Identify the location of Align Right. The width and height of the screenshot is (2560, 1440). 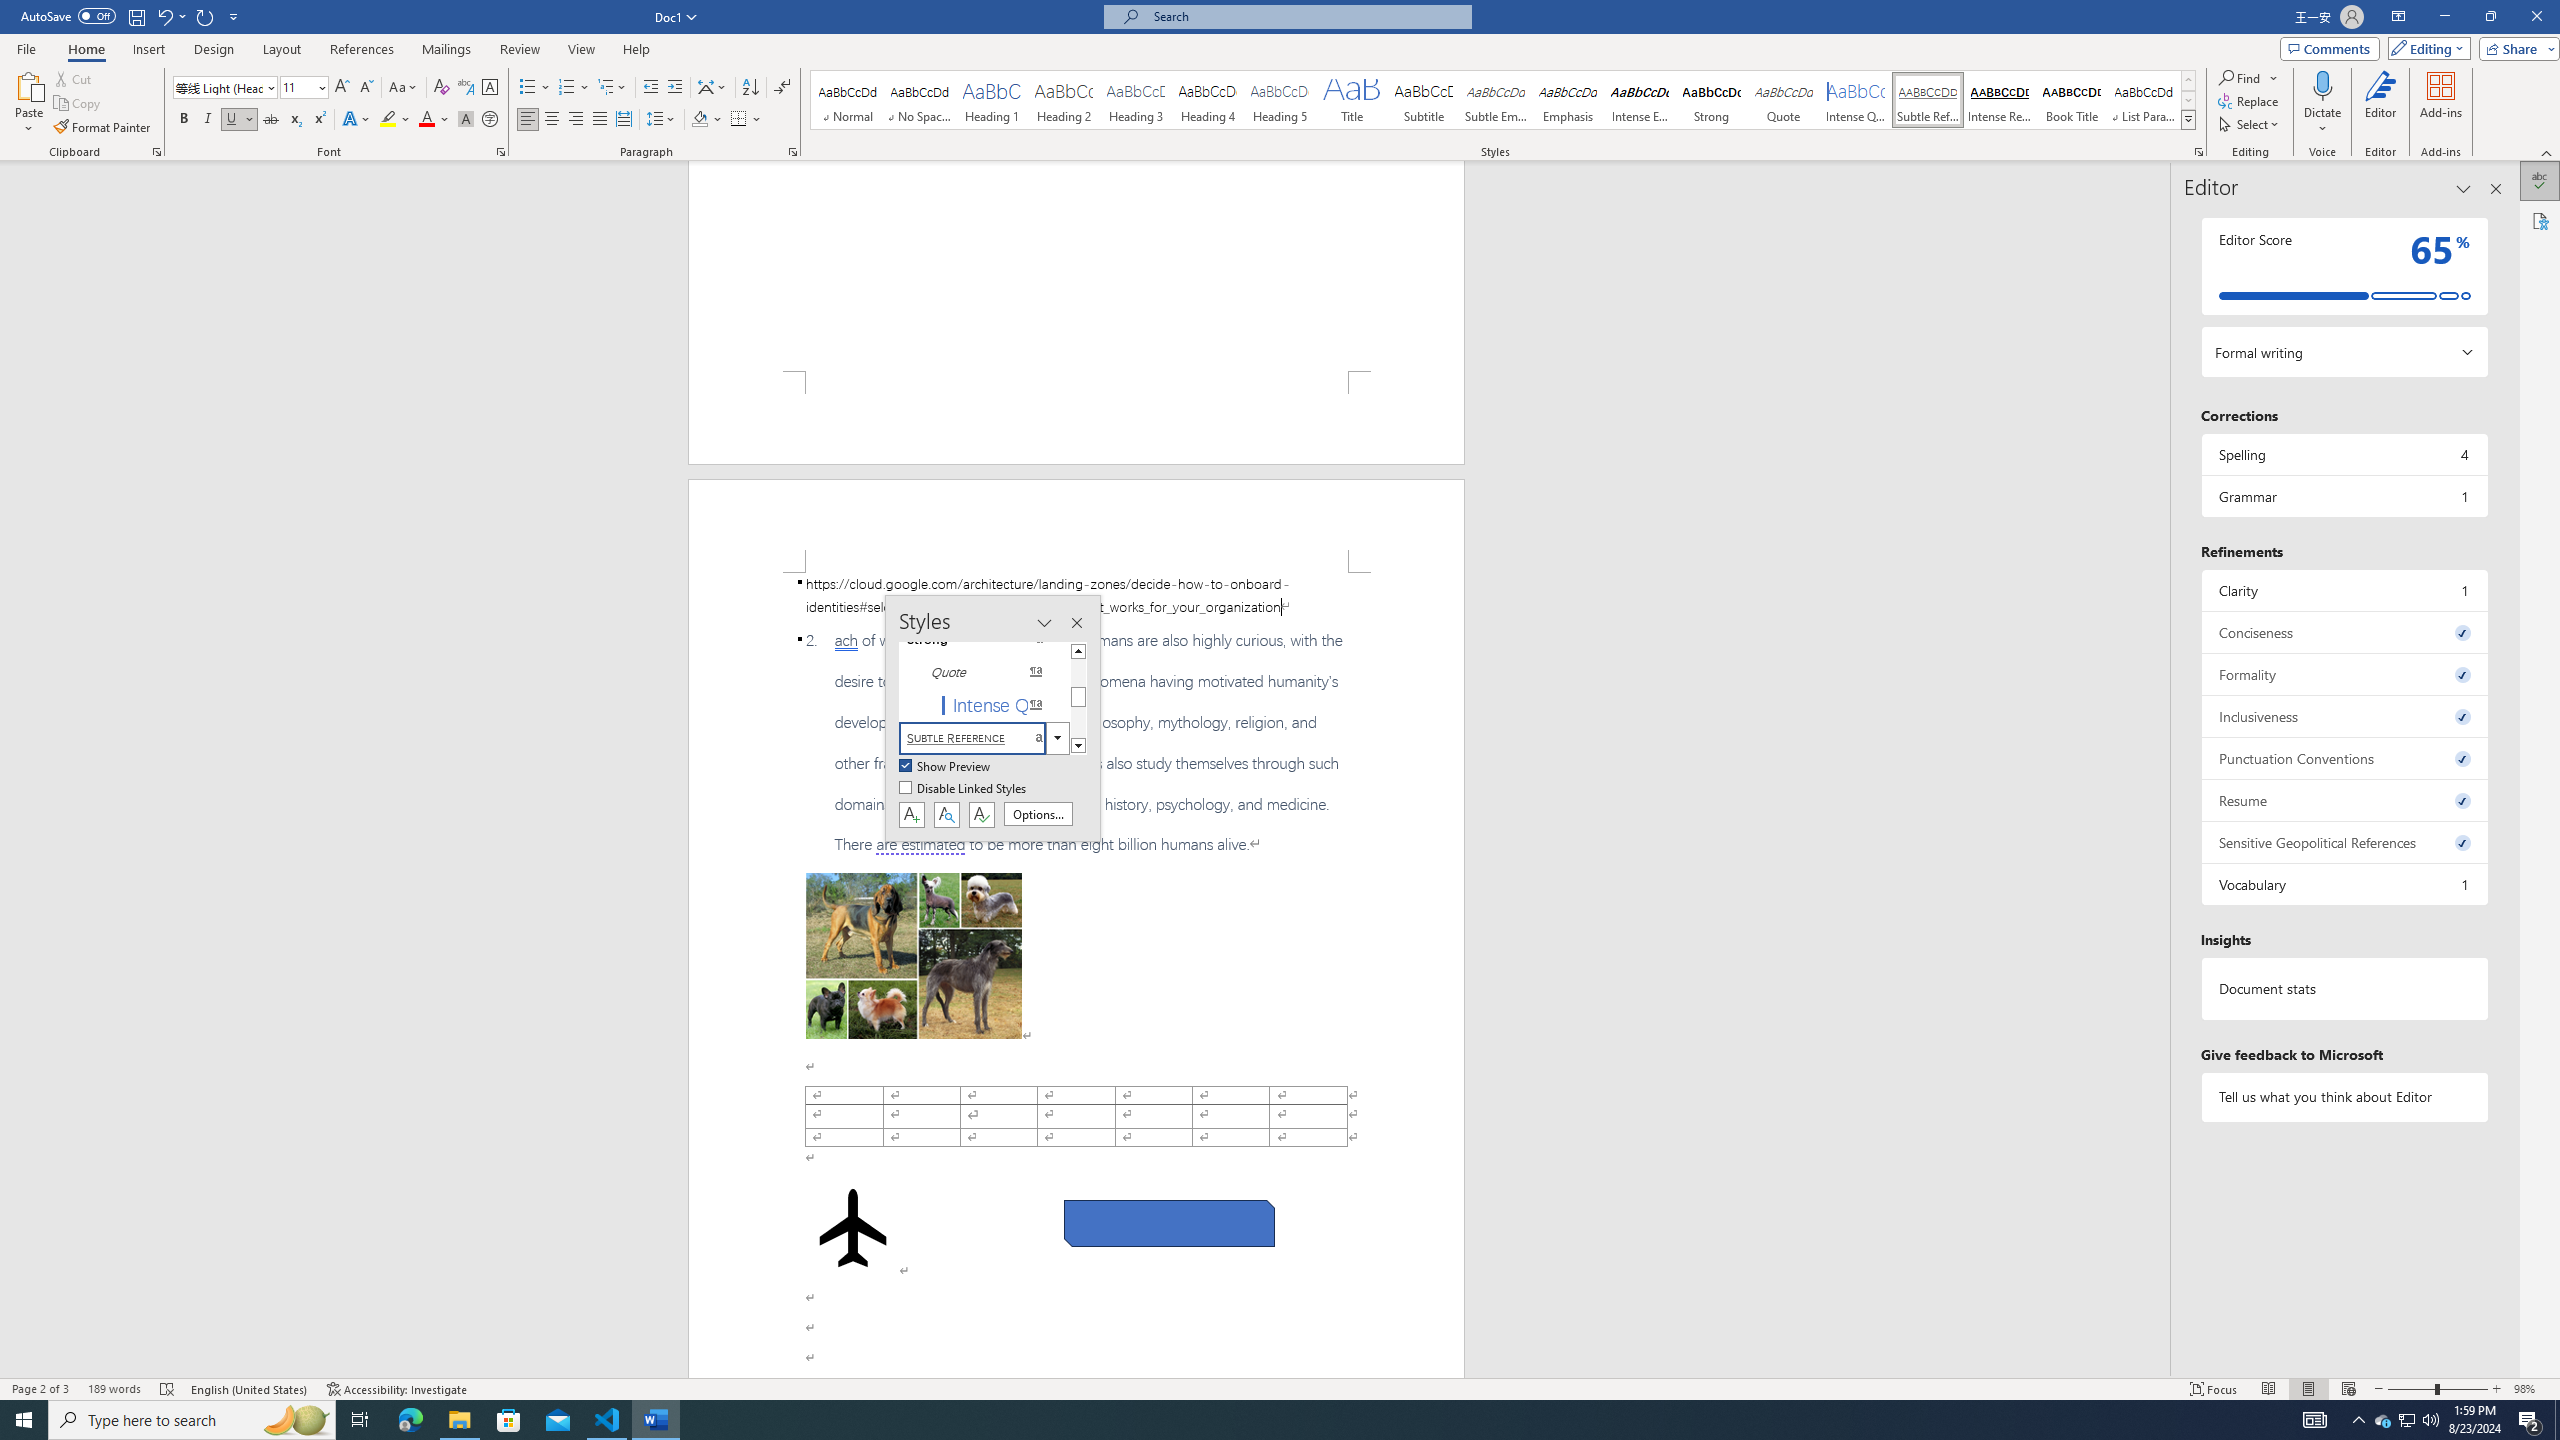
(576, 120).